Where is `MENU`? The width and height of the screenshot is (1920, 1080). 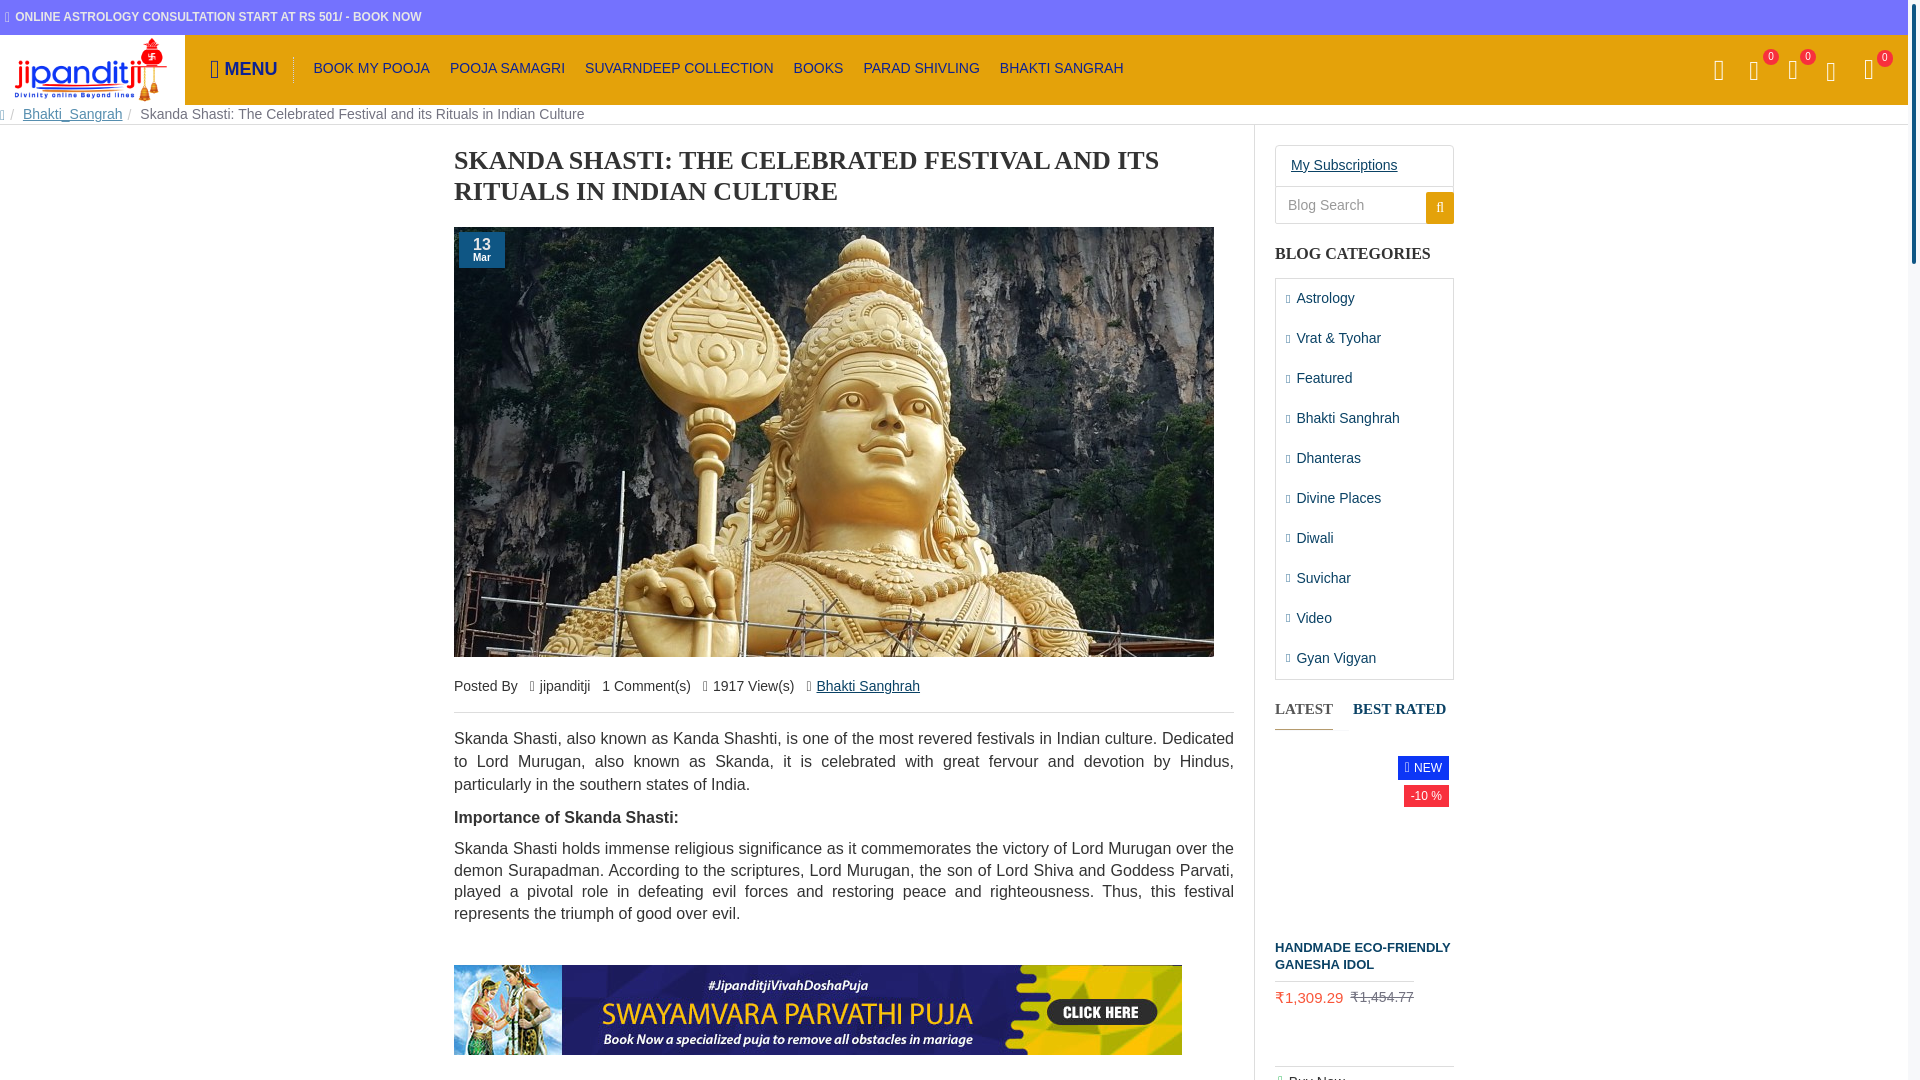 MENU is located at coordinates (252, 70).